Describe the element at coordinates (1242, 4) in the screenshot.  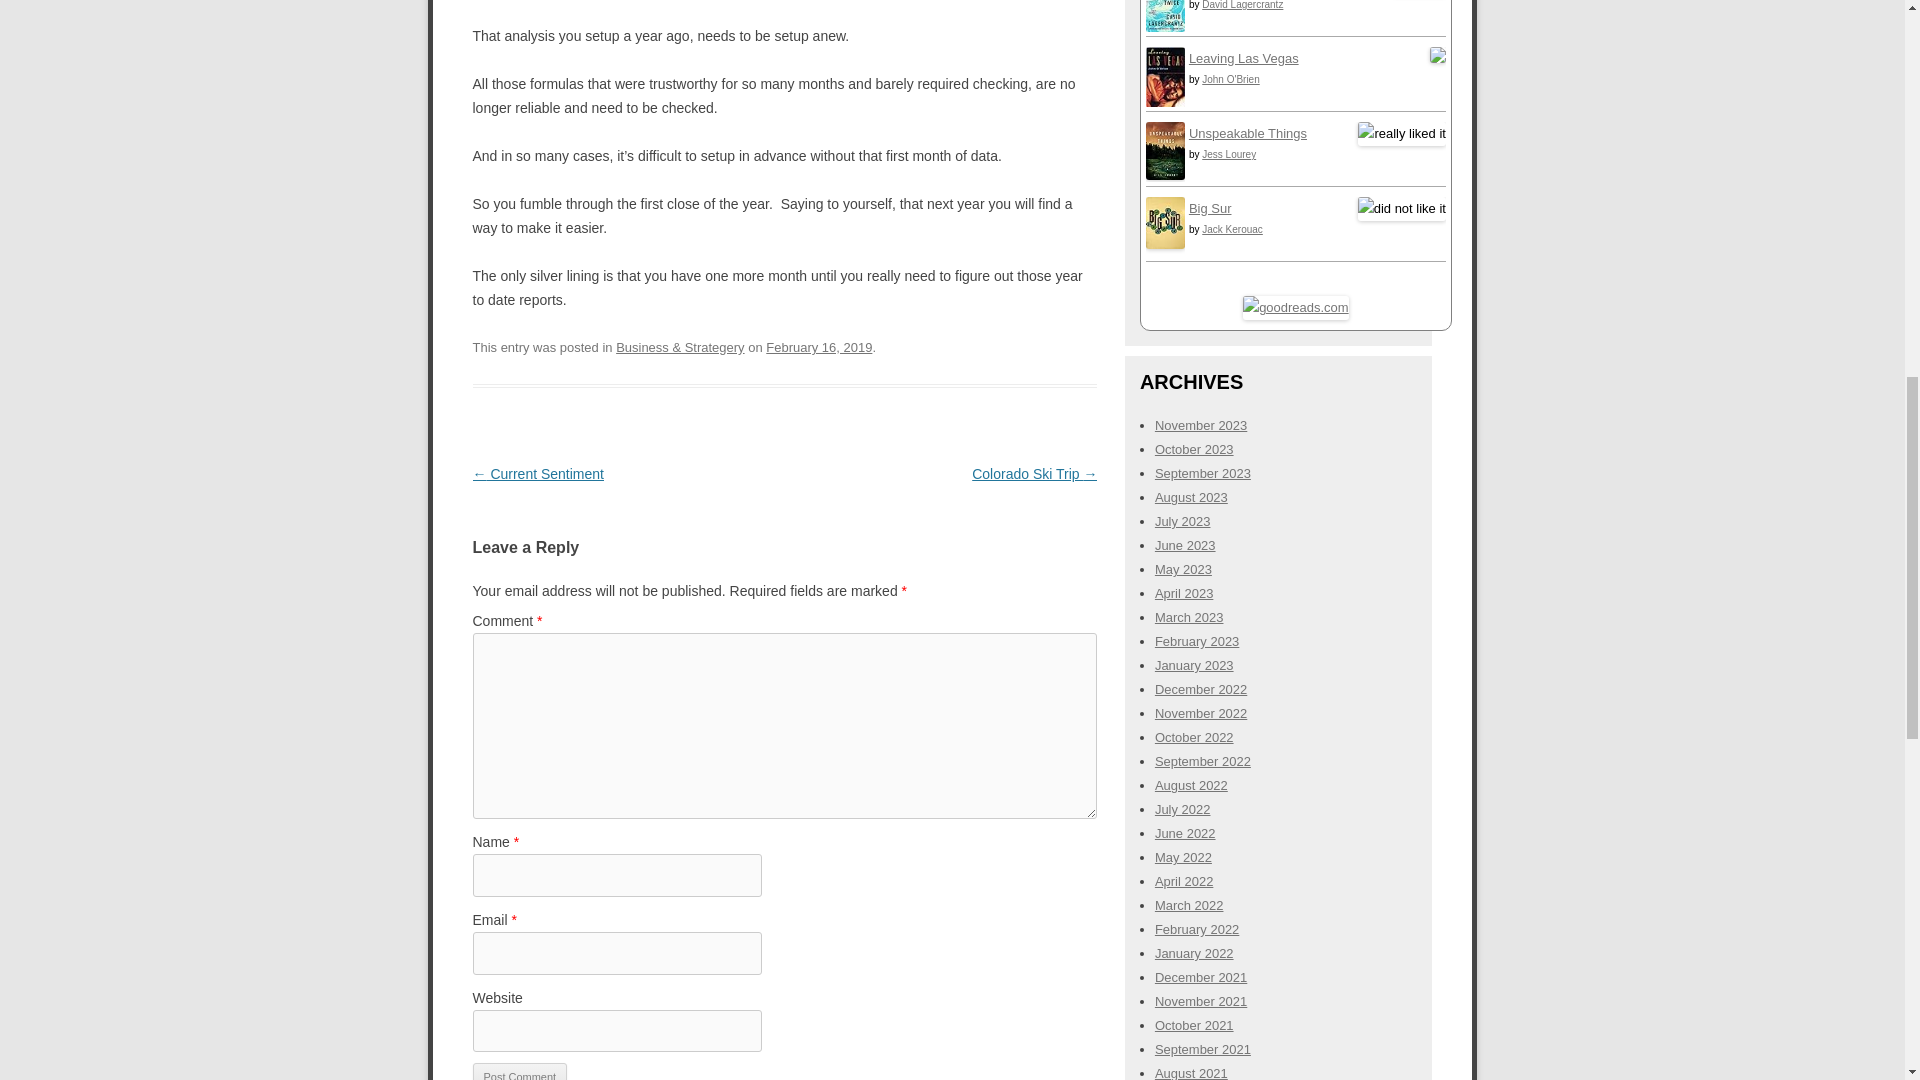
I see `David Lagercrantz` at that location.